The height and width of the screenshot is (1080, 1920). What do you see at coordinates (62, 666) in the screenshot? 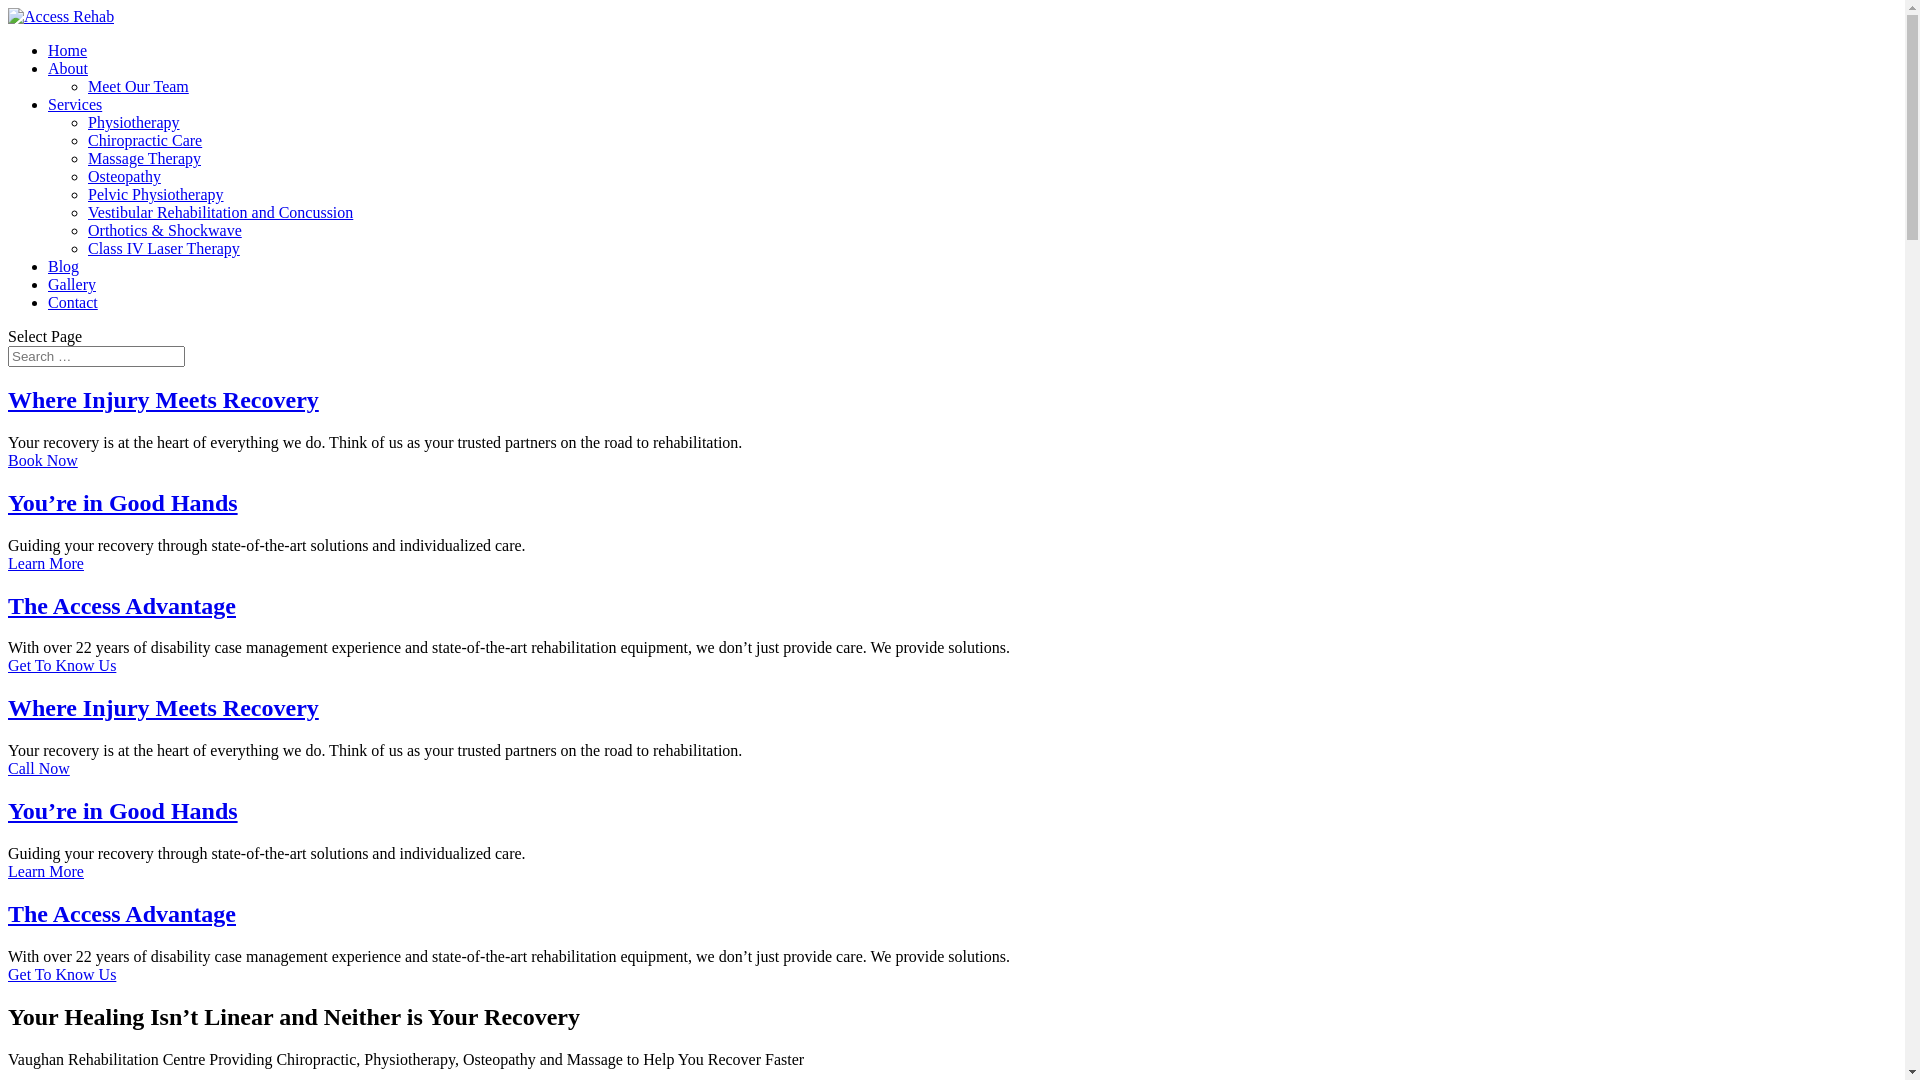
I see `Get To Know Us` at bounding box center [62, 666].